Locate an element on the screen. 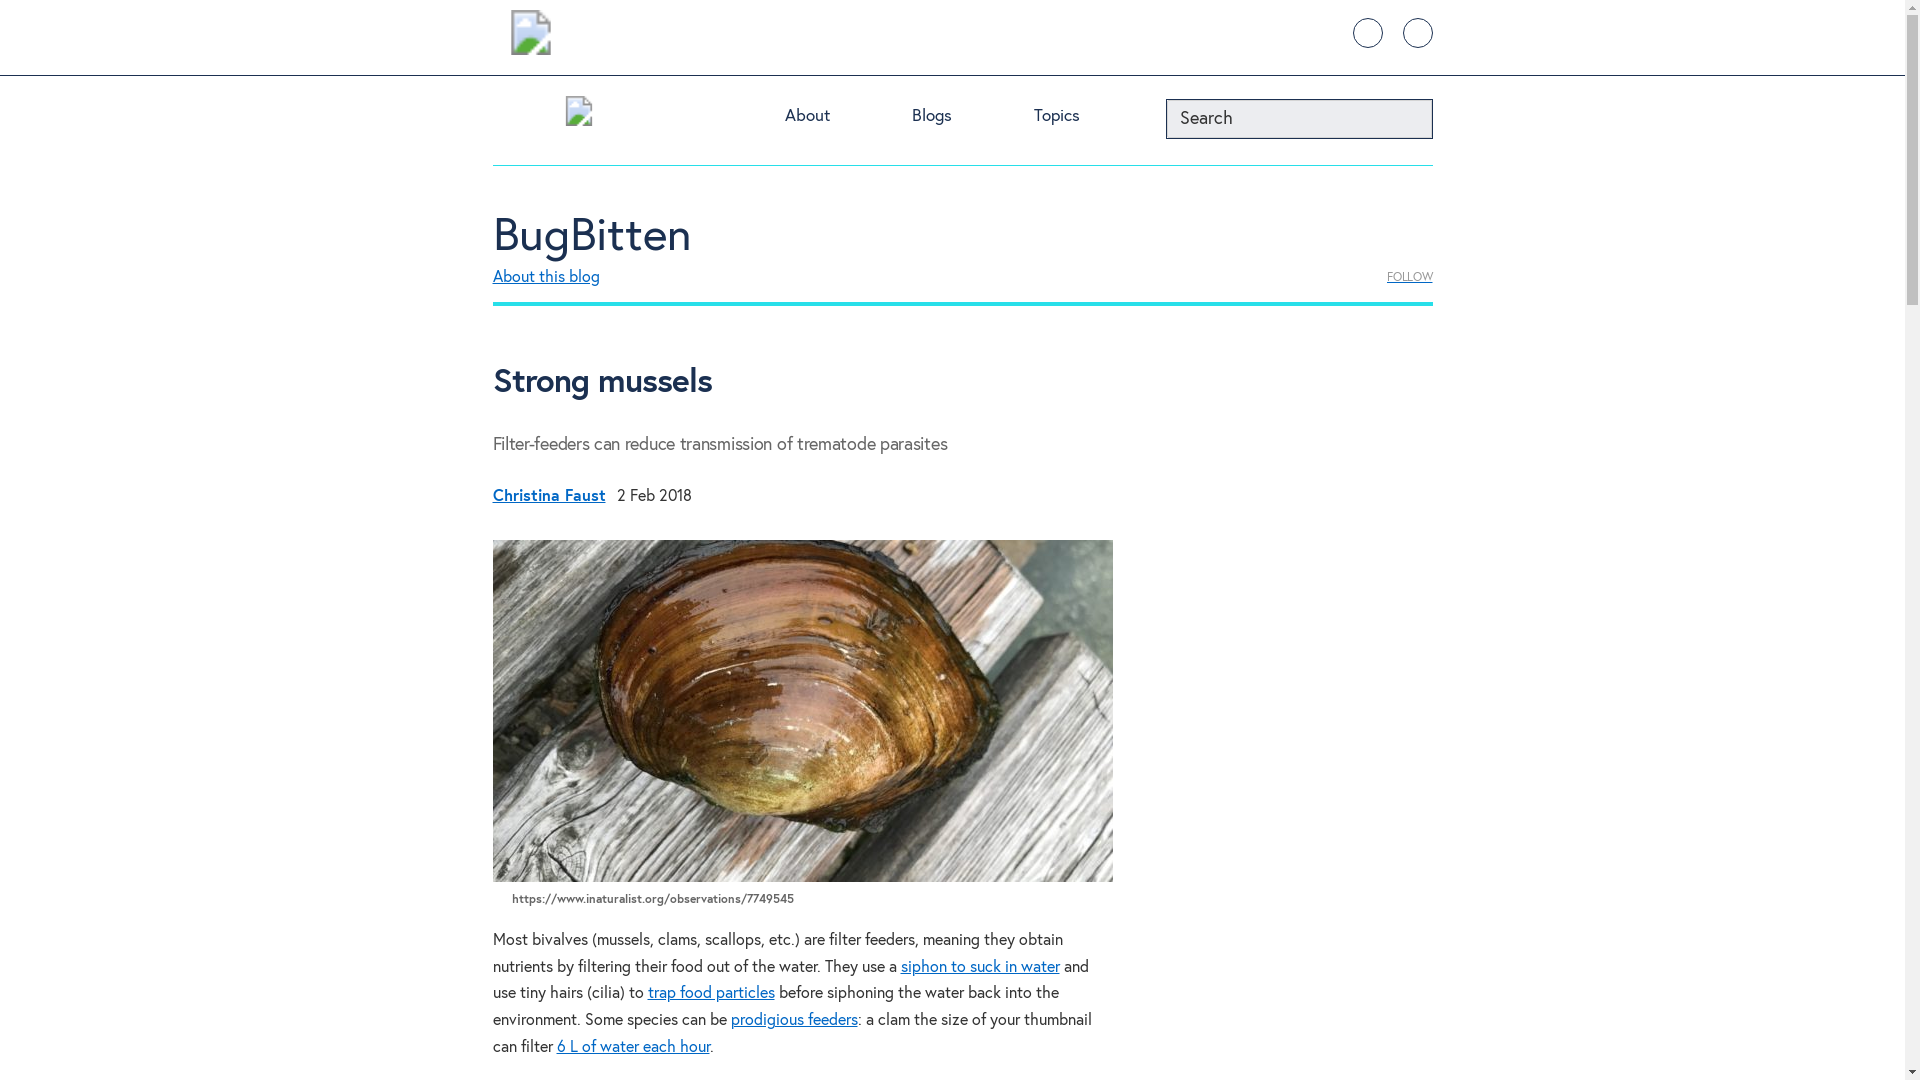 This screenshot has width=1920, height=1080. Christina Faust is located at coordinates (548, 496).